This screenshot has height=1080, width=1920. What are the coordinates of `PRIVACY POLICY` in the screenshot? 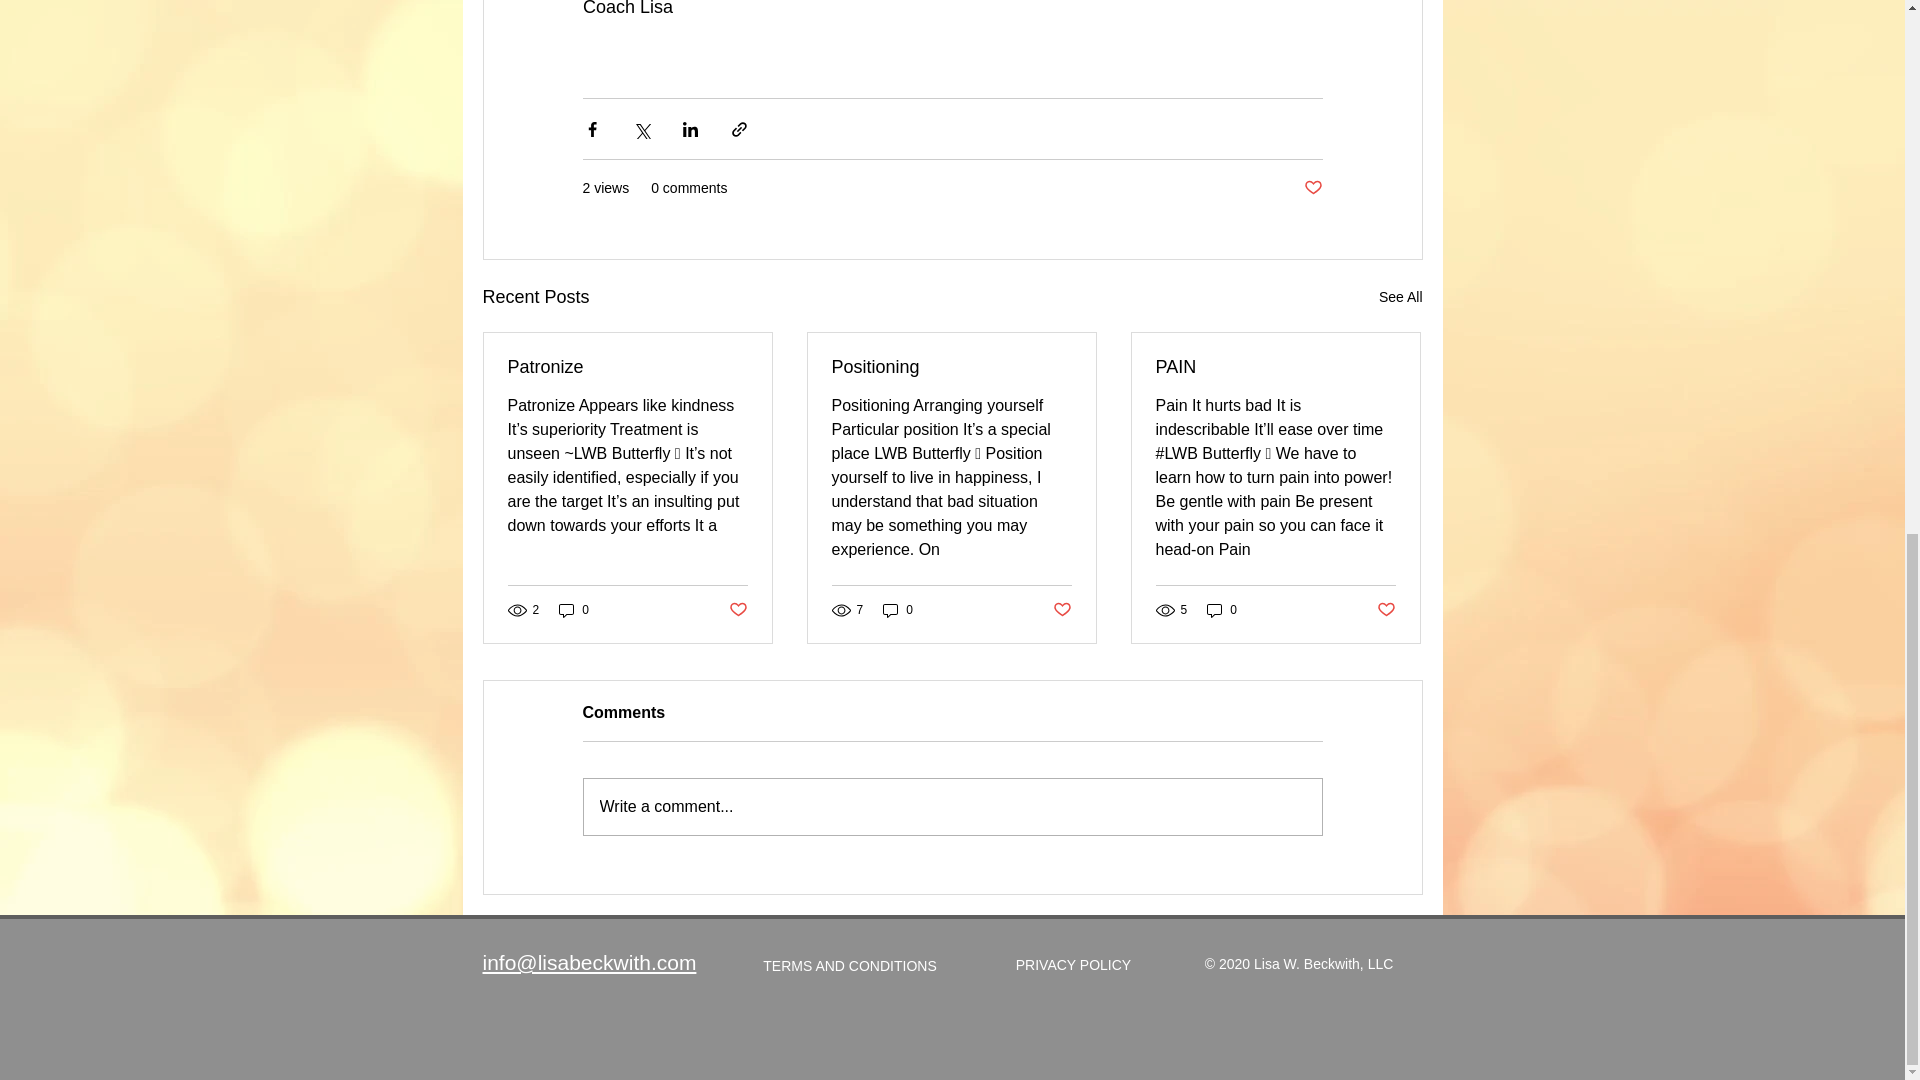 It's located at (1073, 966).